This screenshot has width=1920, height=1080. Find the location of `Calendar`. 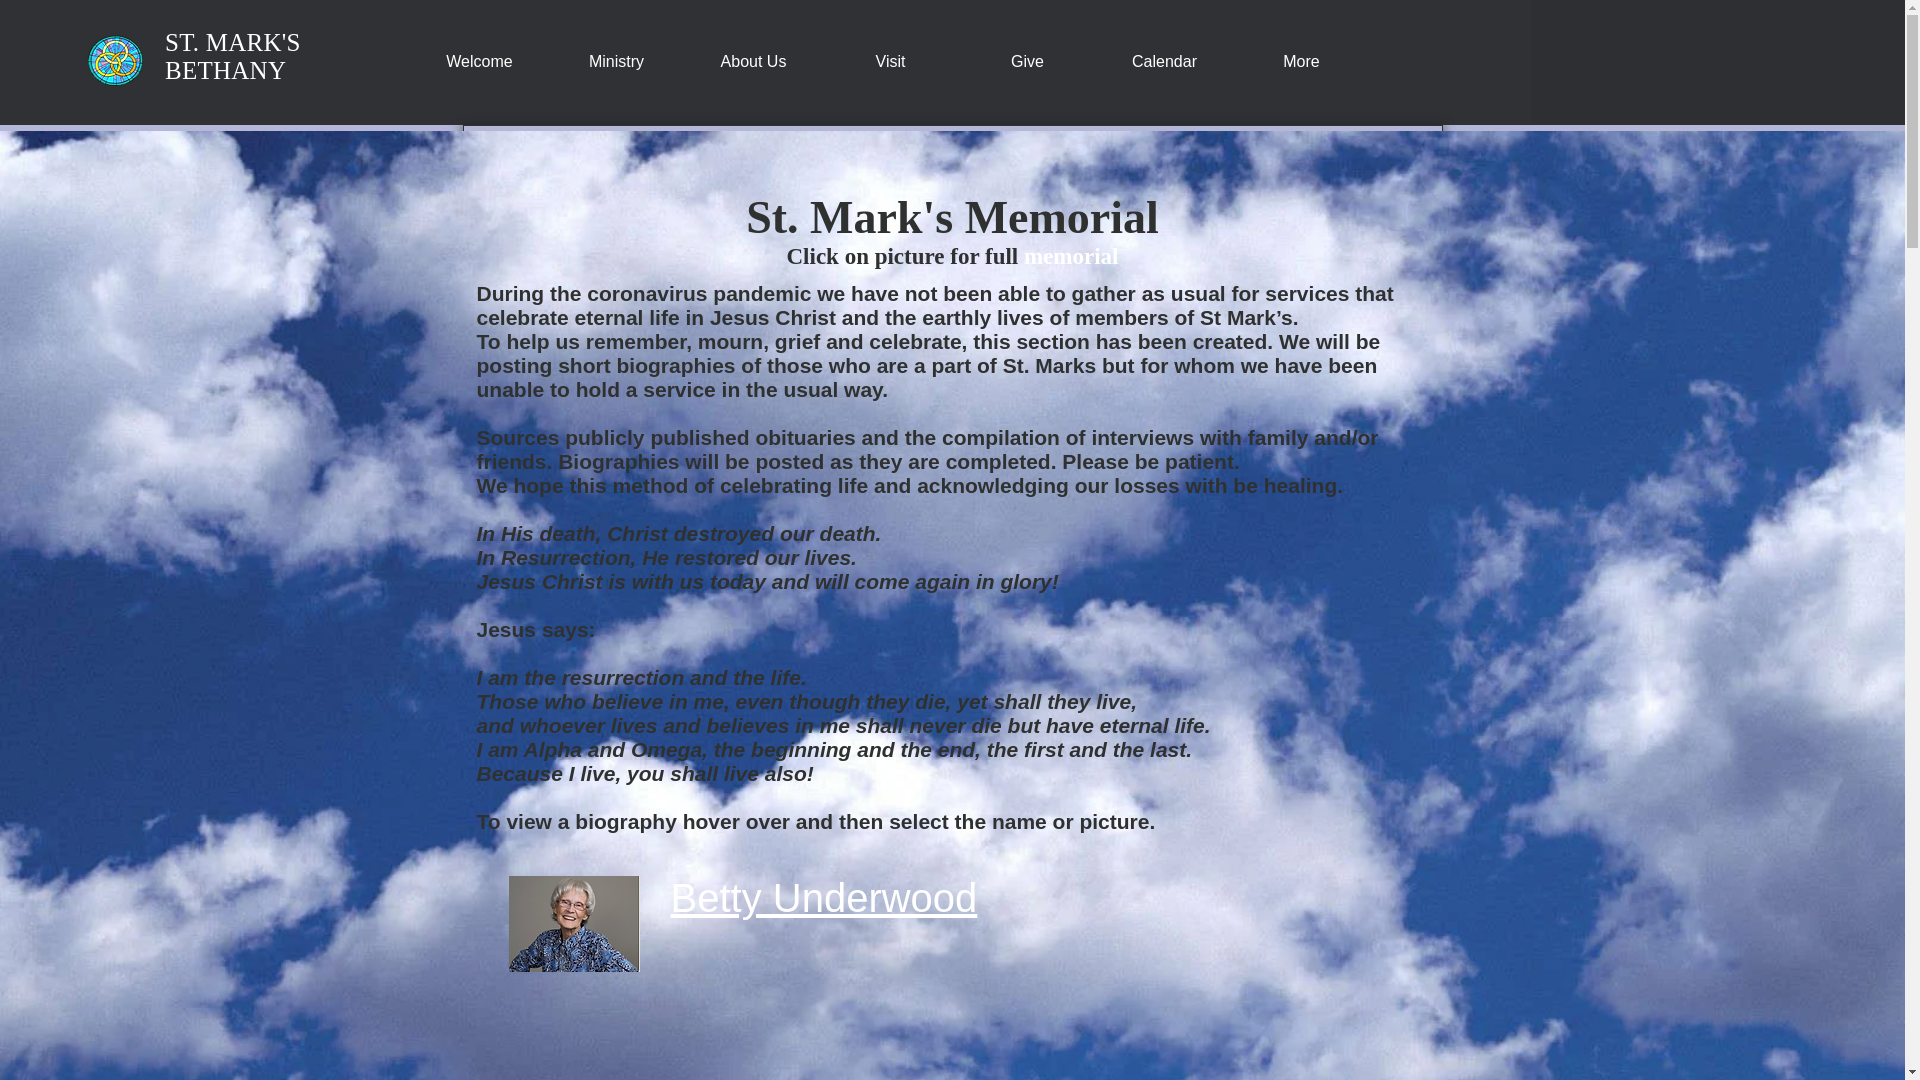

Calendar is located at coordinates (1164, 60).